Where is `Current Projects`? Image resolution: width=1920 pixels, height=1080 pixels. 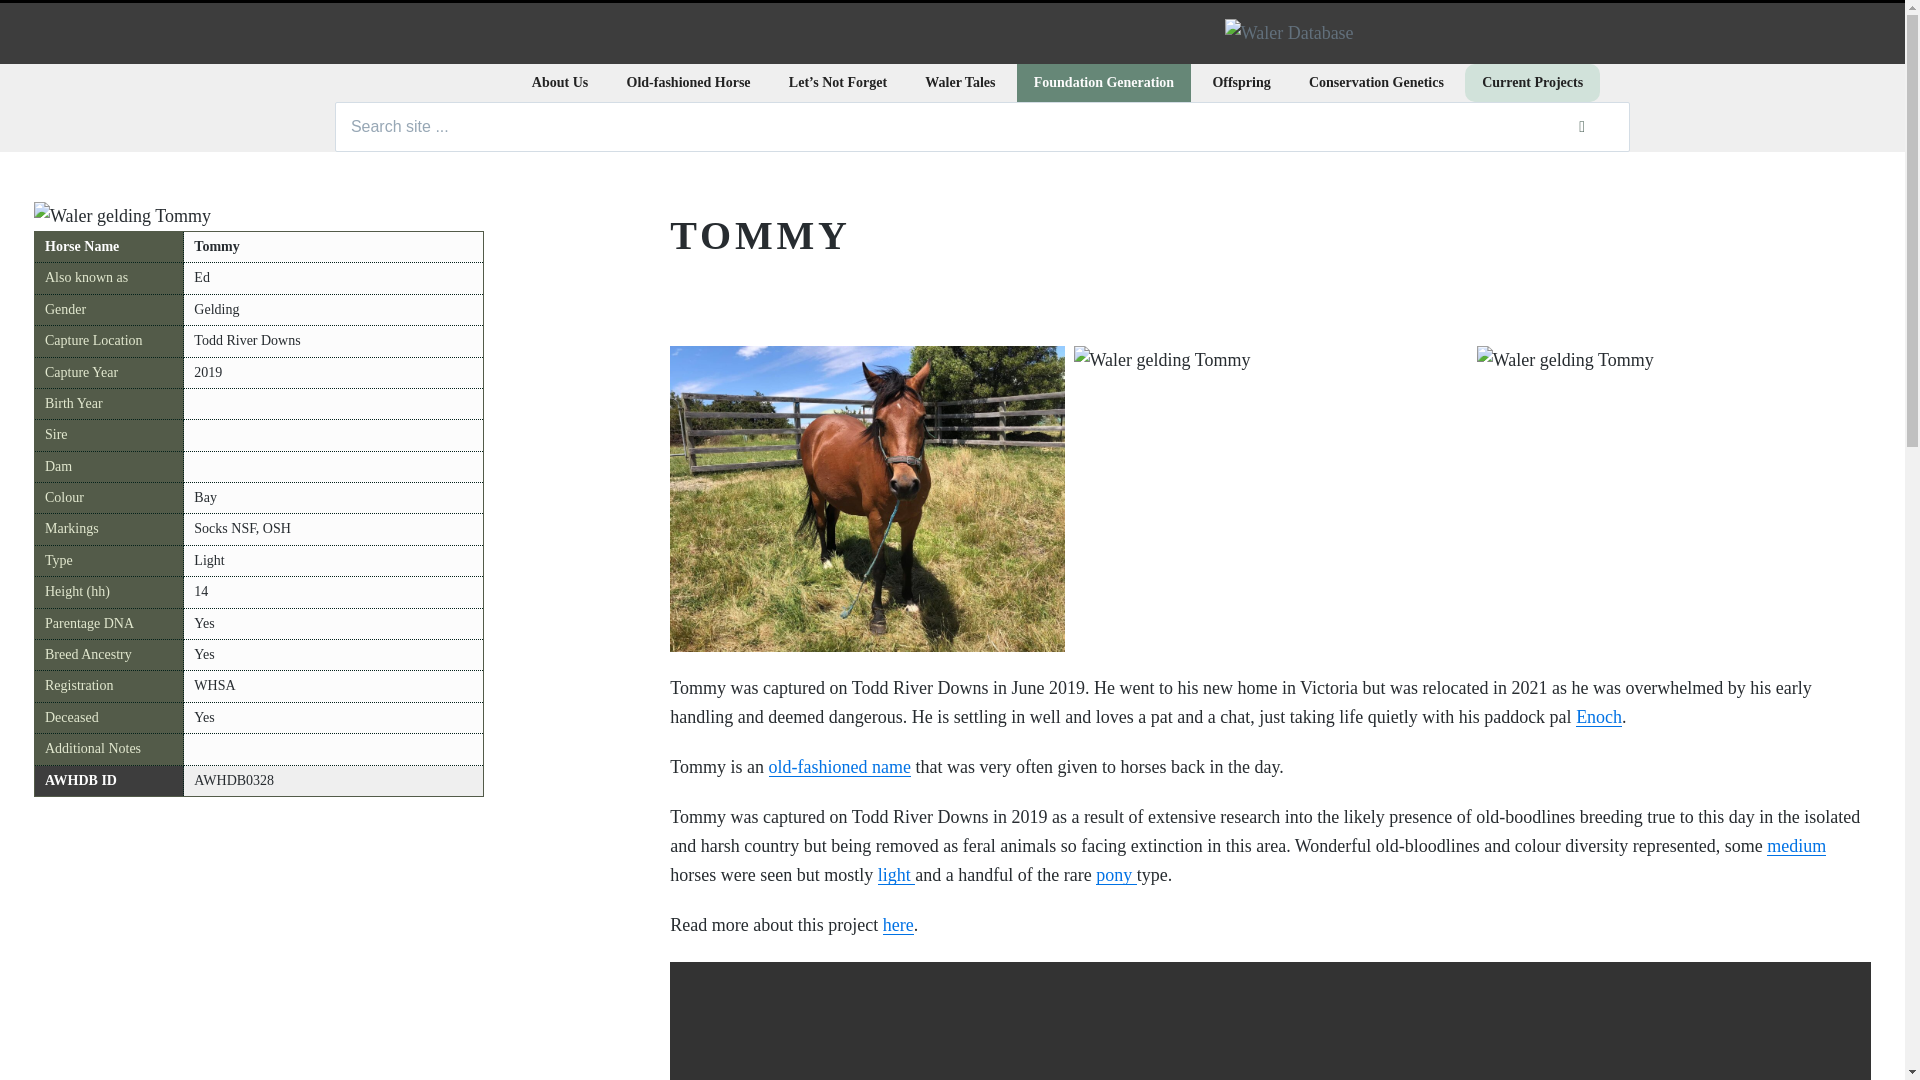
Current Projects is located at coordinates (1532, 82).